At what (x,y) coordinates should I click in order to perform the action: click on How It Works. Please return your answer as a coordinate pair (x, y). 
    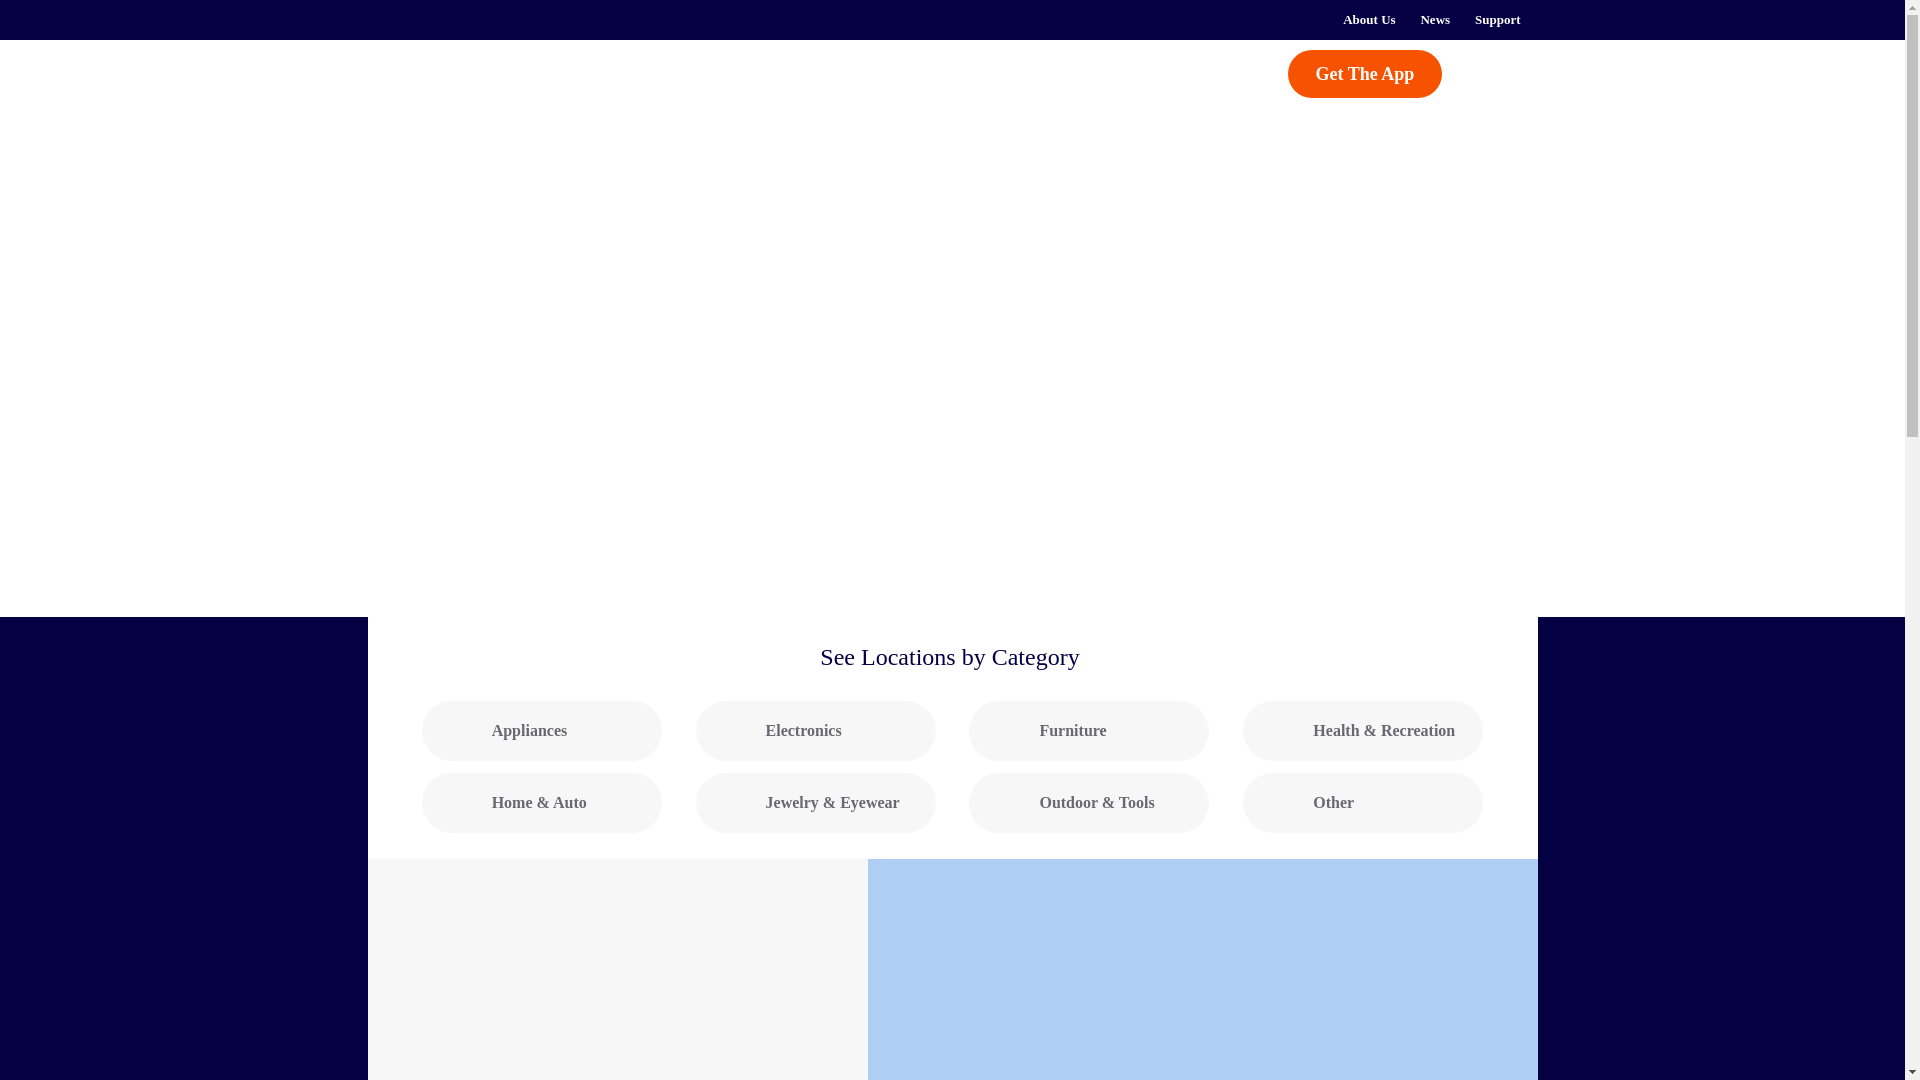
    Looking at the image, I should click on (680, 72).